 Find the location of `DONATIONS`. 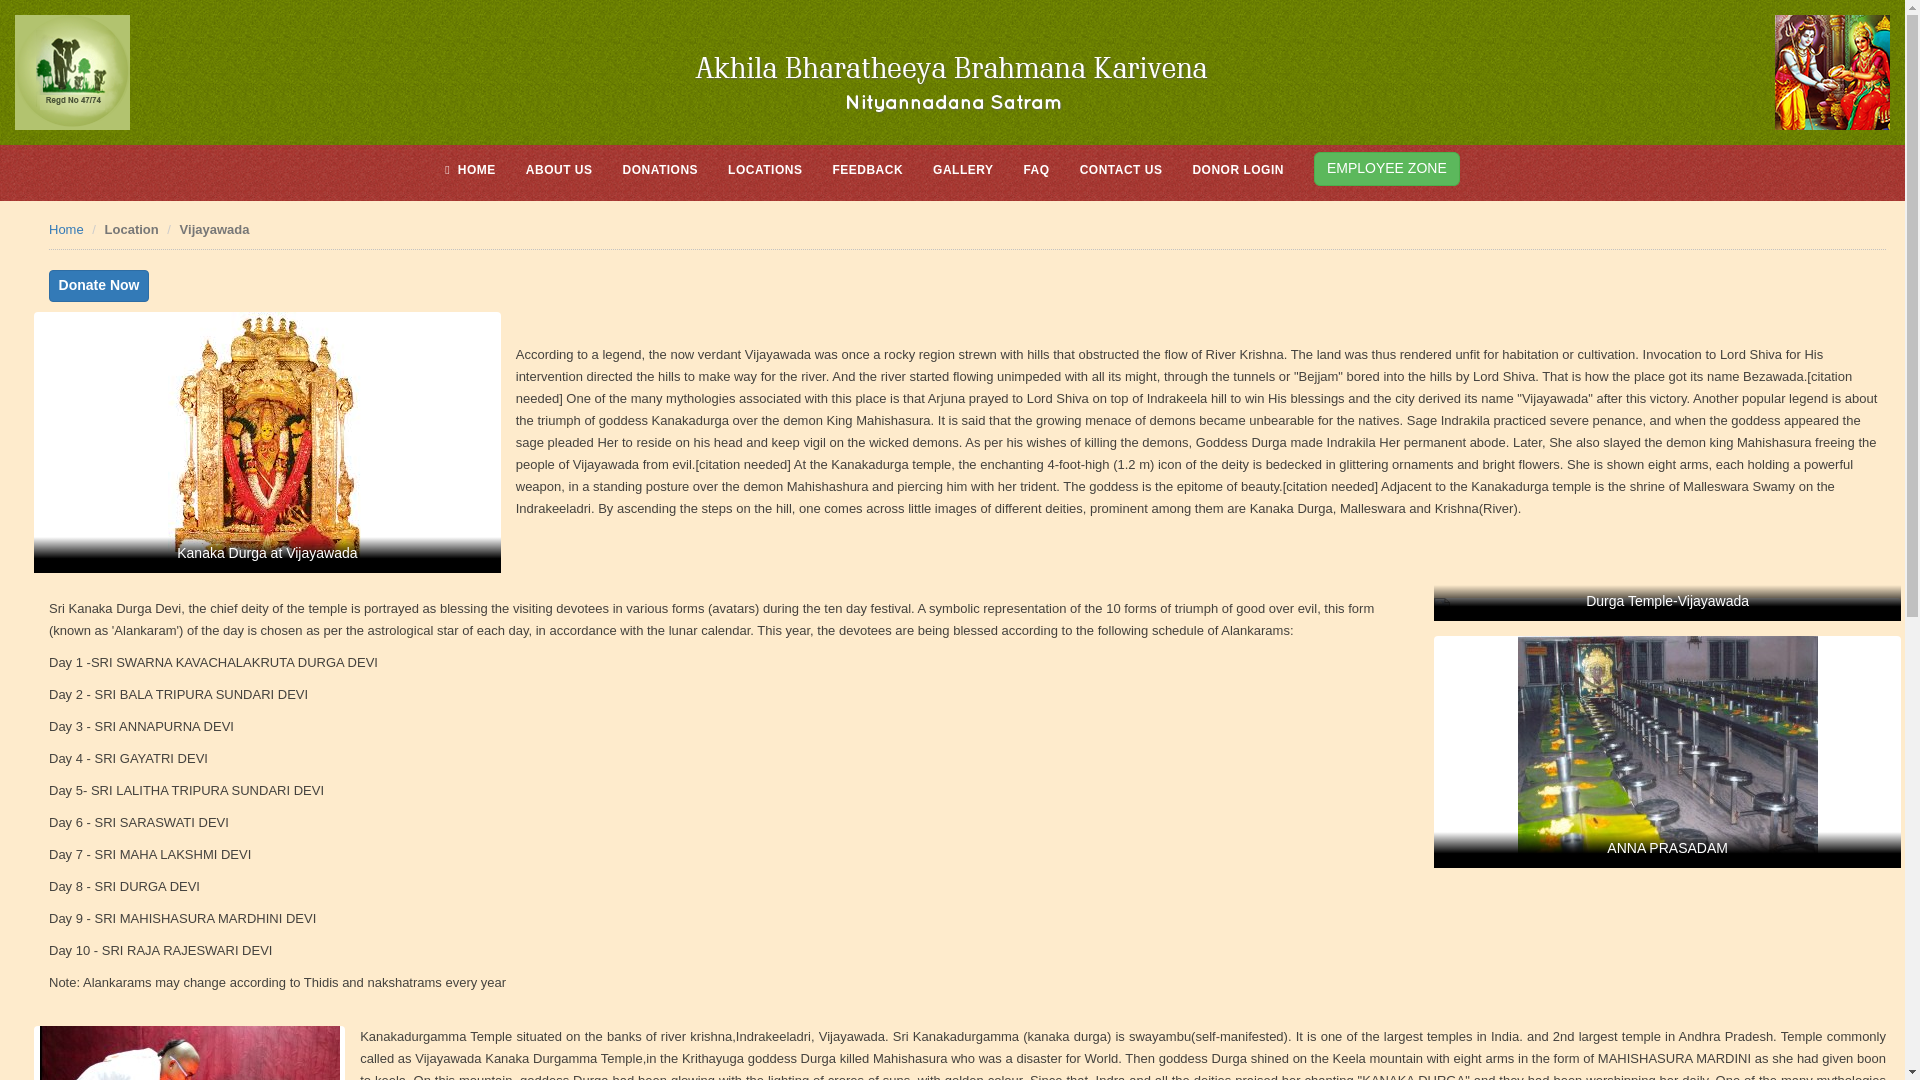

DONATIONS is located at coordinates (660, 170).